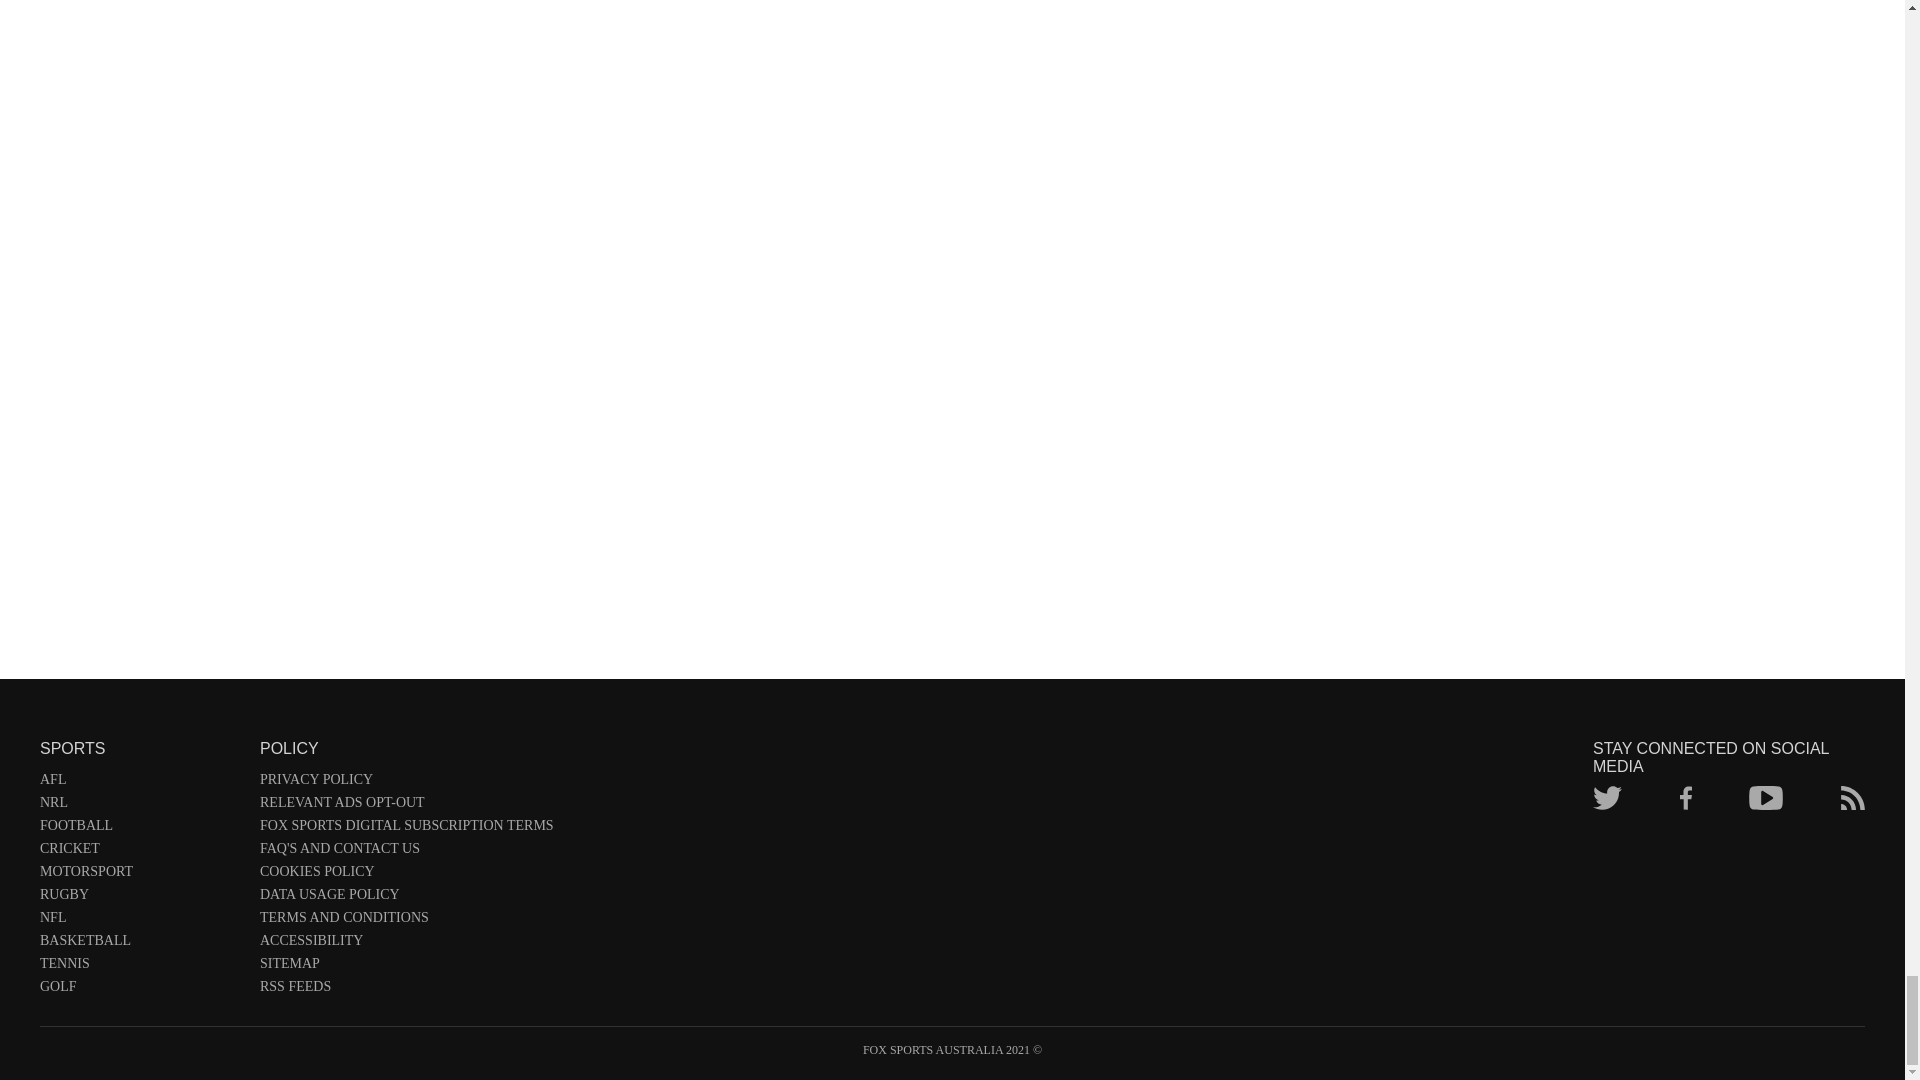  What do you see at coordinates (140, 829) in the screenshot?
I see `FOOTBALL` at bounding box center [140, 829].